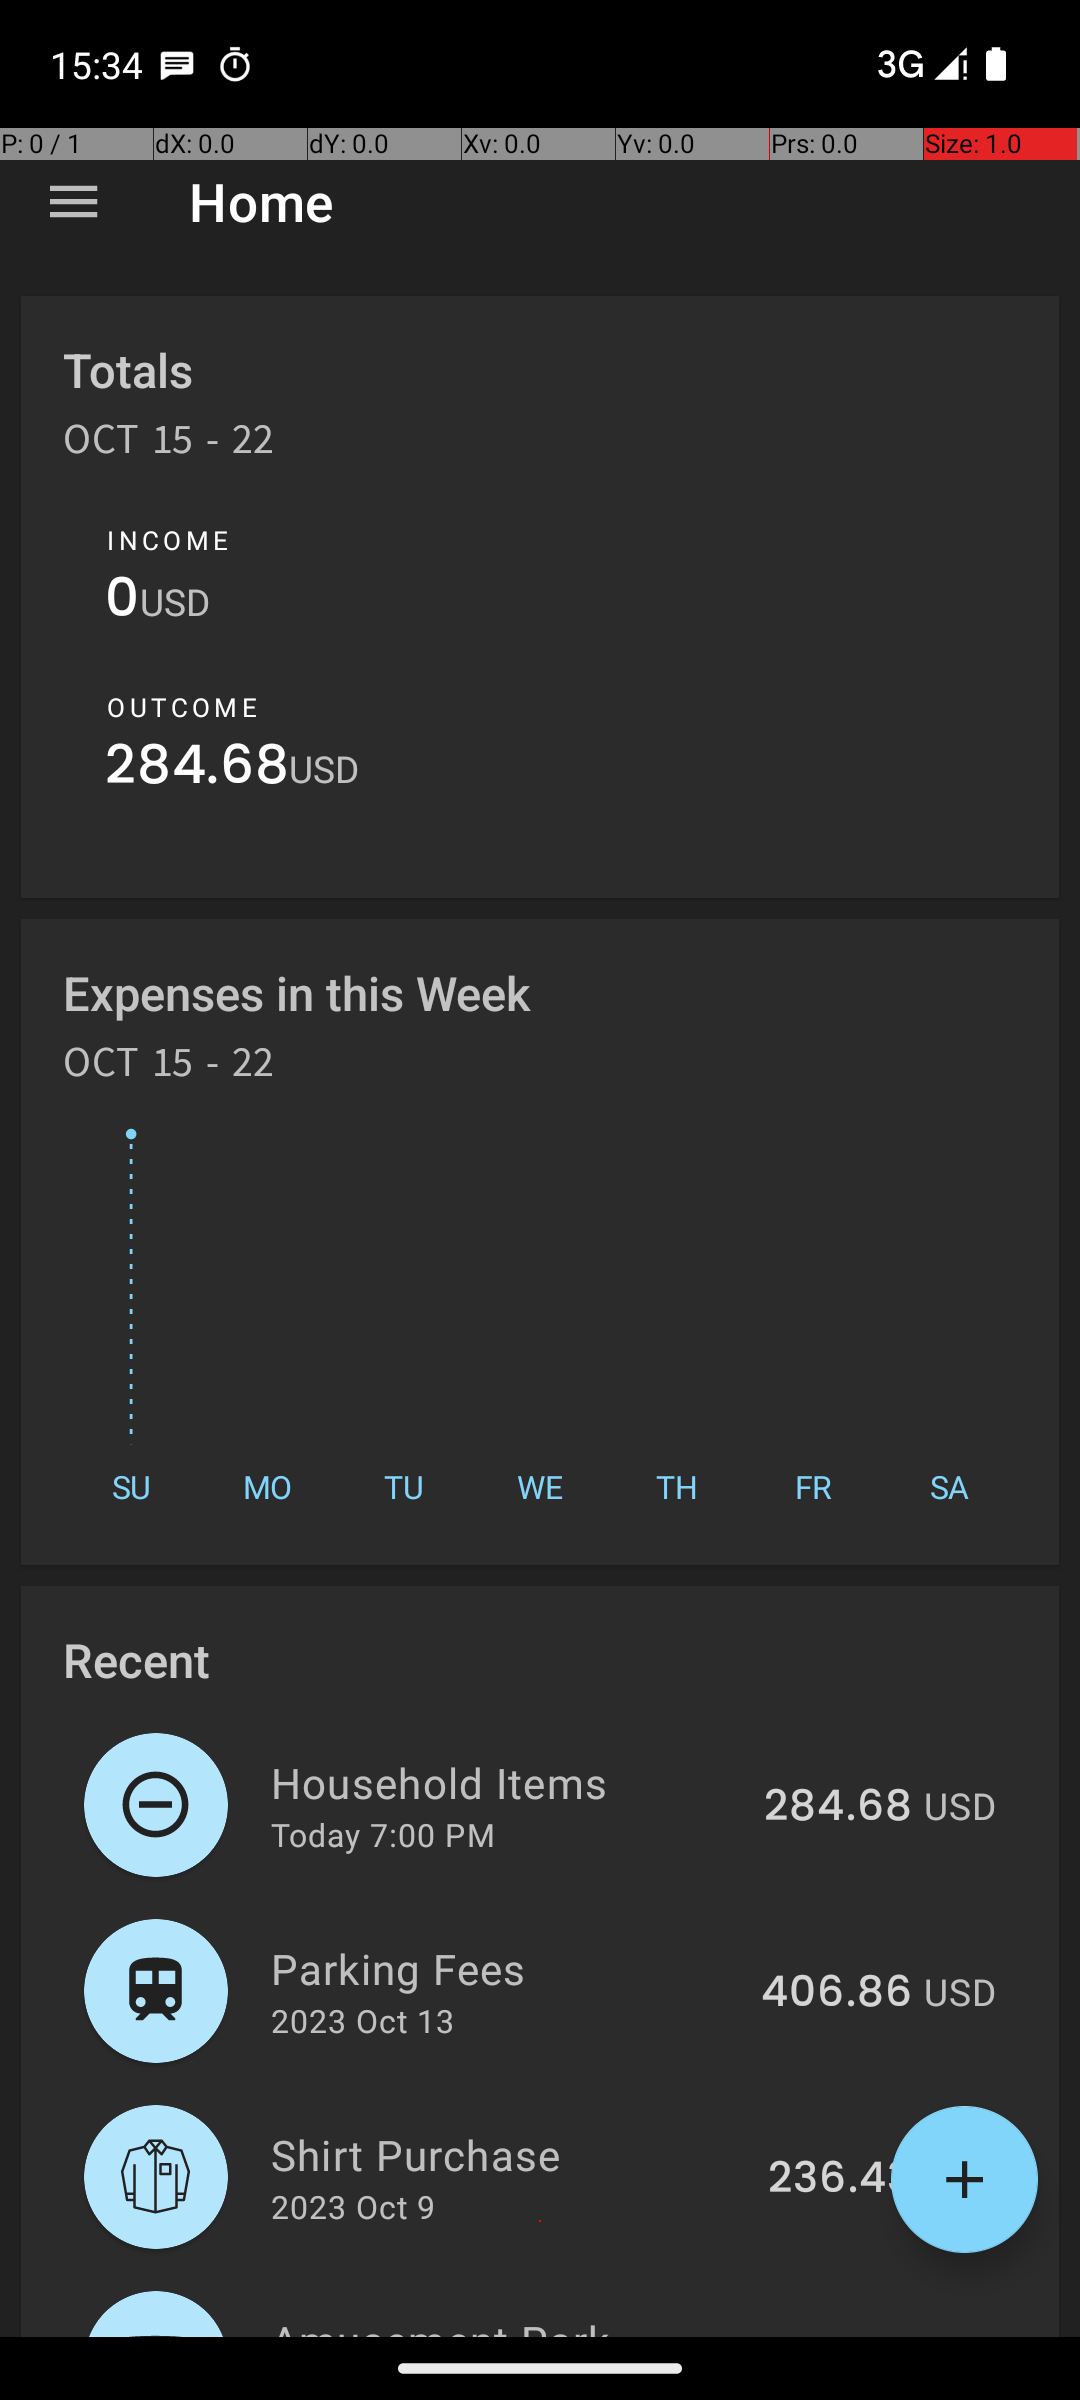  What do you see at coordinates (839, 2334) in the screenshot?
I see `348.75` at bounding box center [839, 2334].